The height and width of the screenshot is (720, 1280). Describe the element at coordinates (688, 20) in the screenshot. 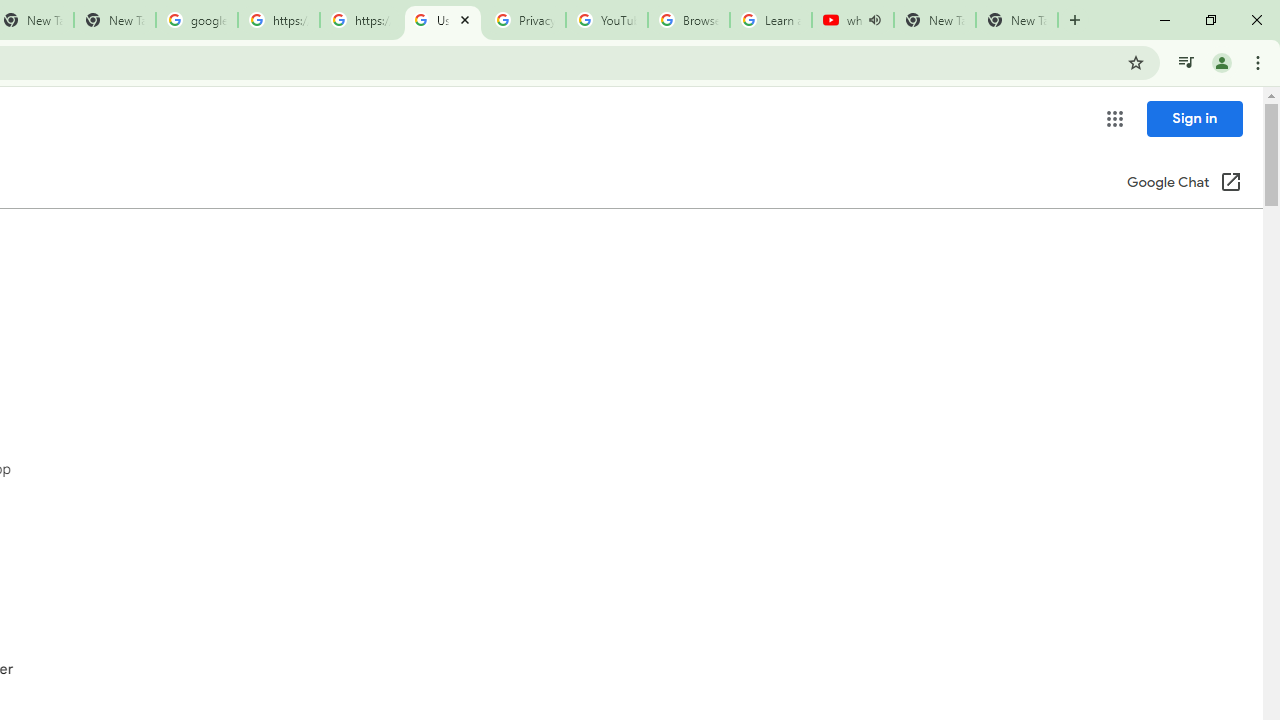

I see `Browse Chrome as a guest - Computer - Google Chrome Help` at that location.